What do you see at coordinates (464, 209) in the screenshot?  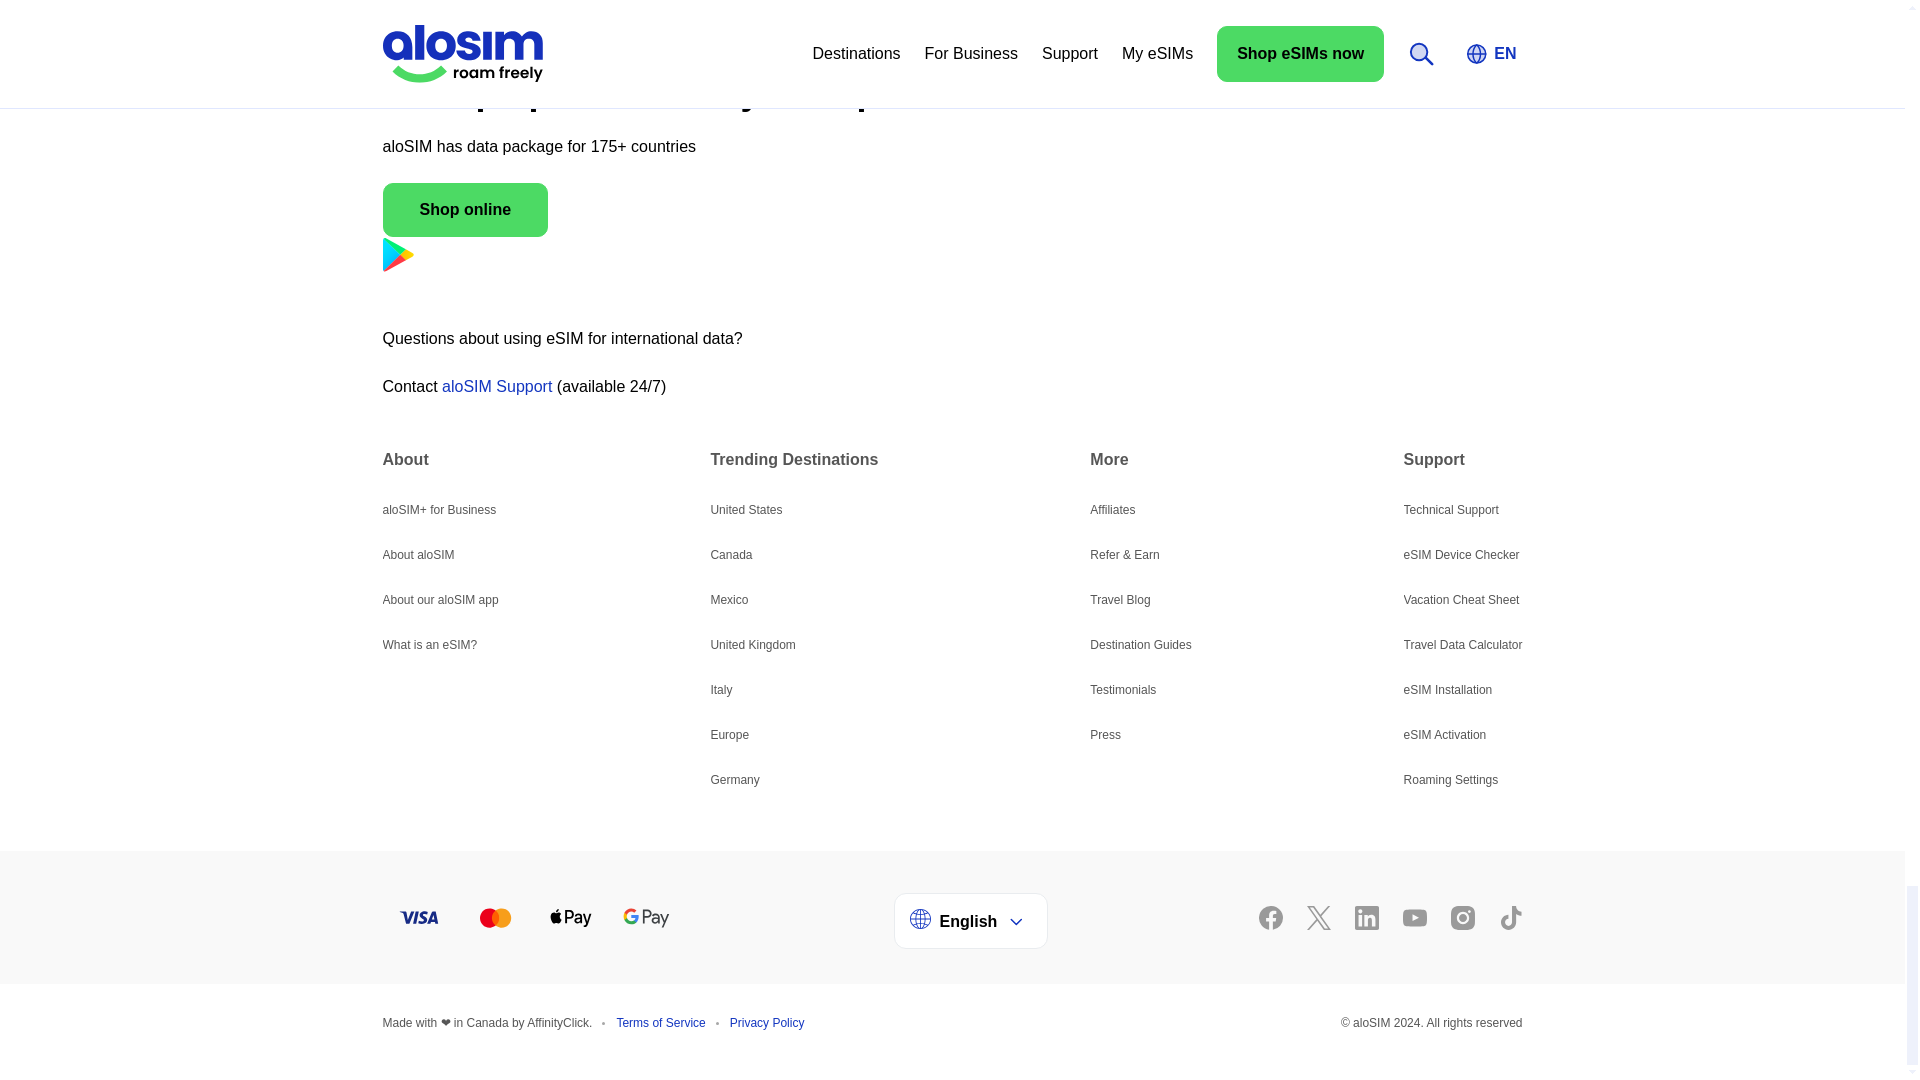 I see `Shop online` at bounding box center [464, 209].